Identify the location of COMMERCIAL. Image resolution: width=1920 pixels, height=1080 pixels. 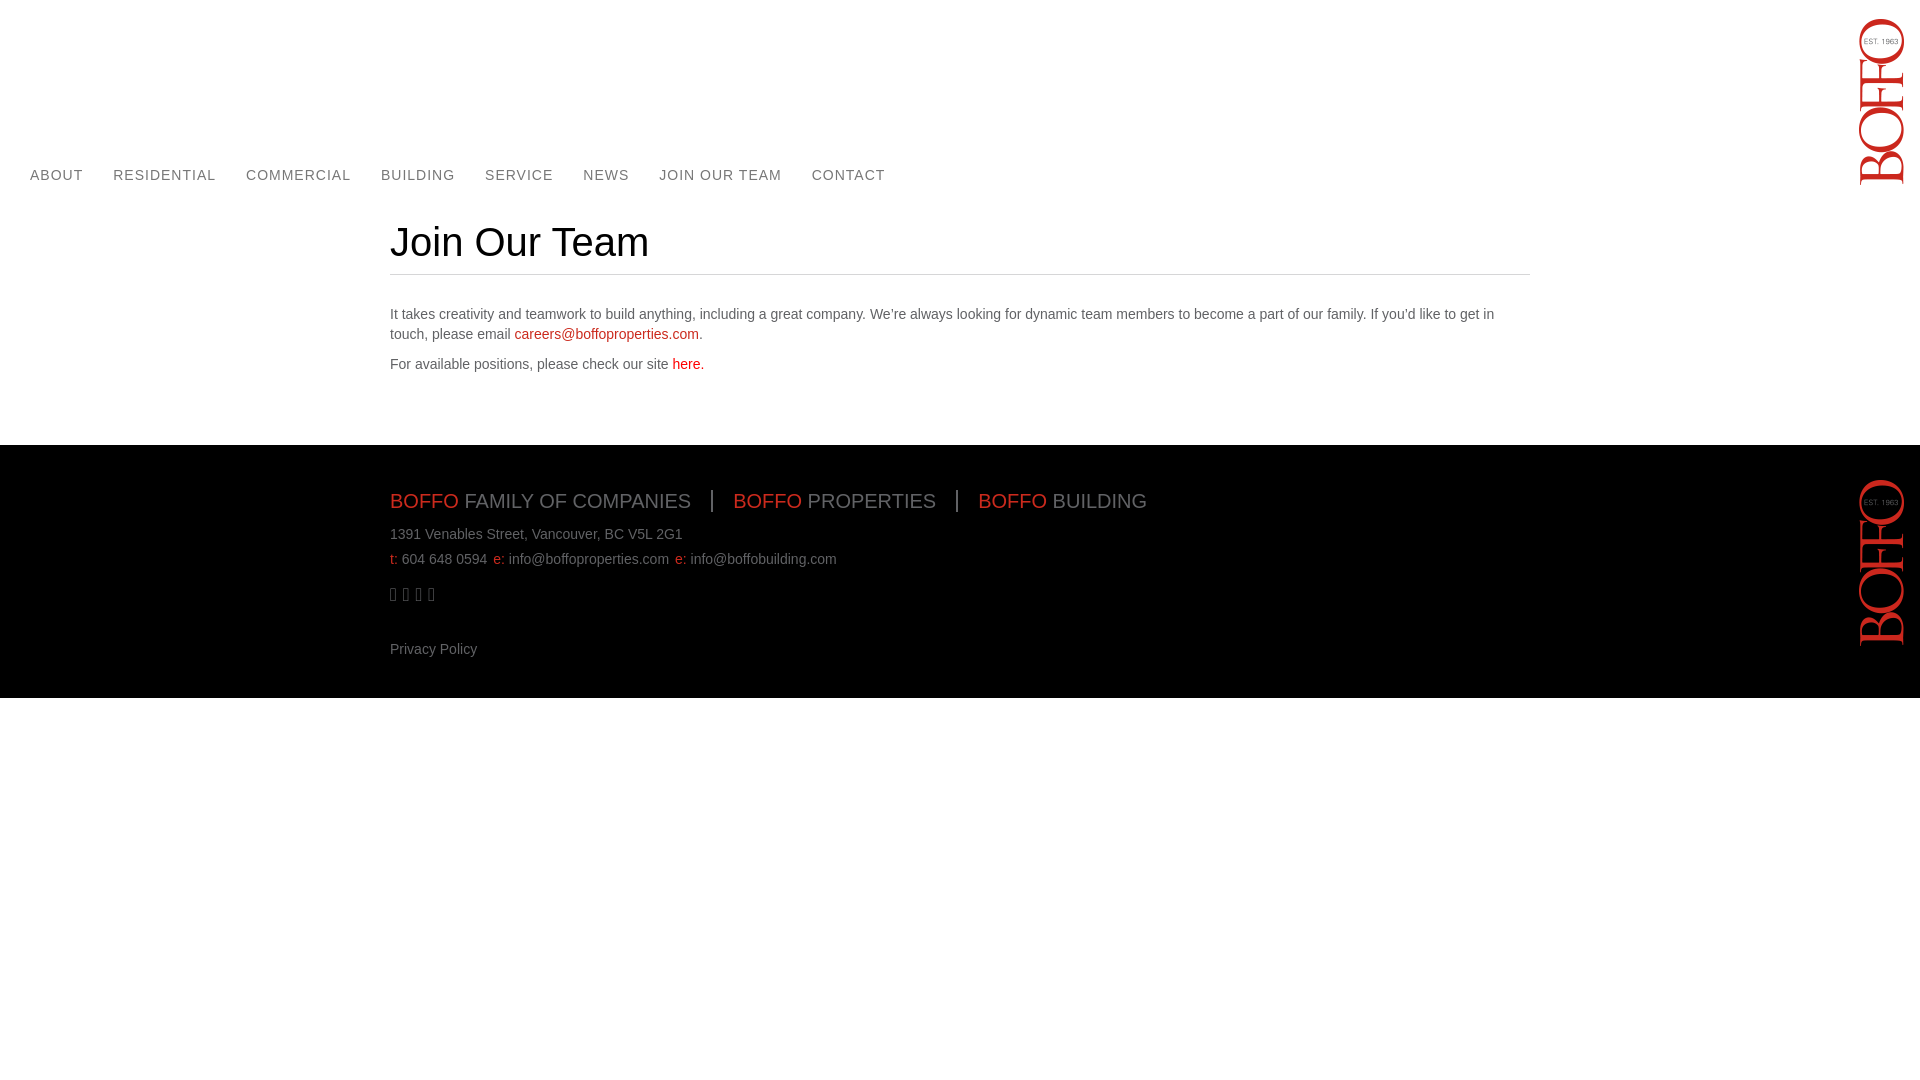
(298, 175).